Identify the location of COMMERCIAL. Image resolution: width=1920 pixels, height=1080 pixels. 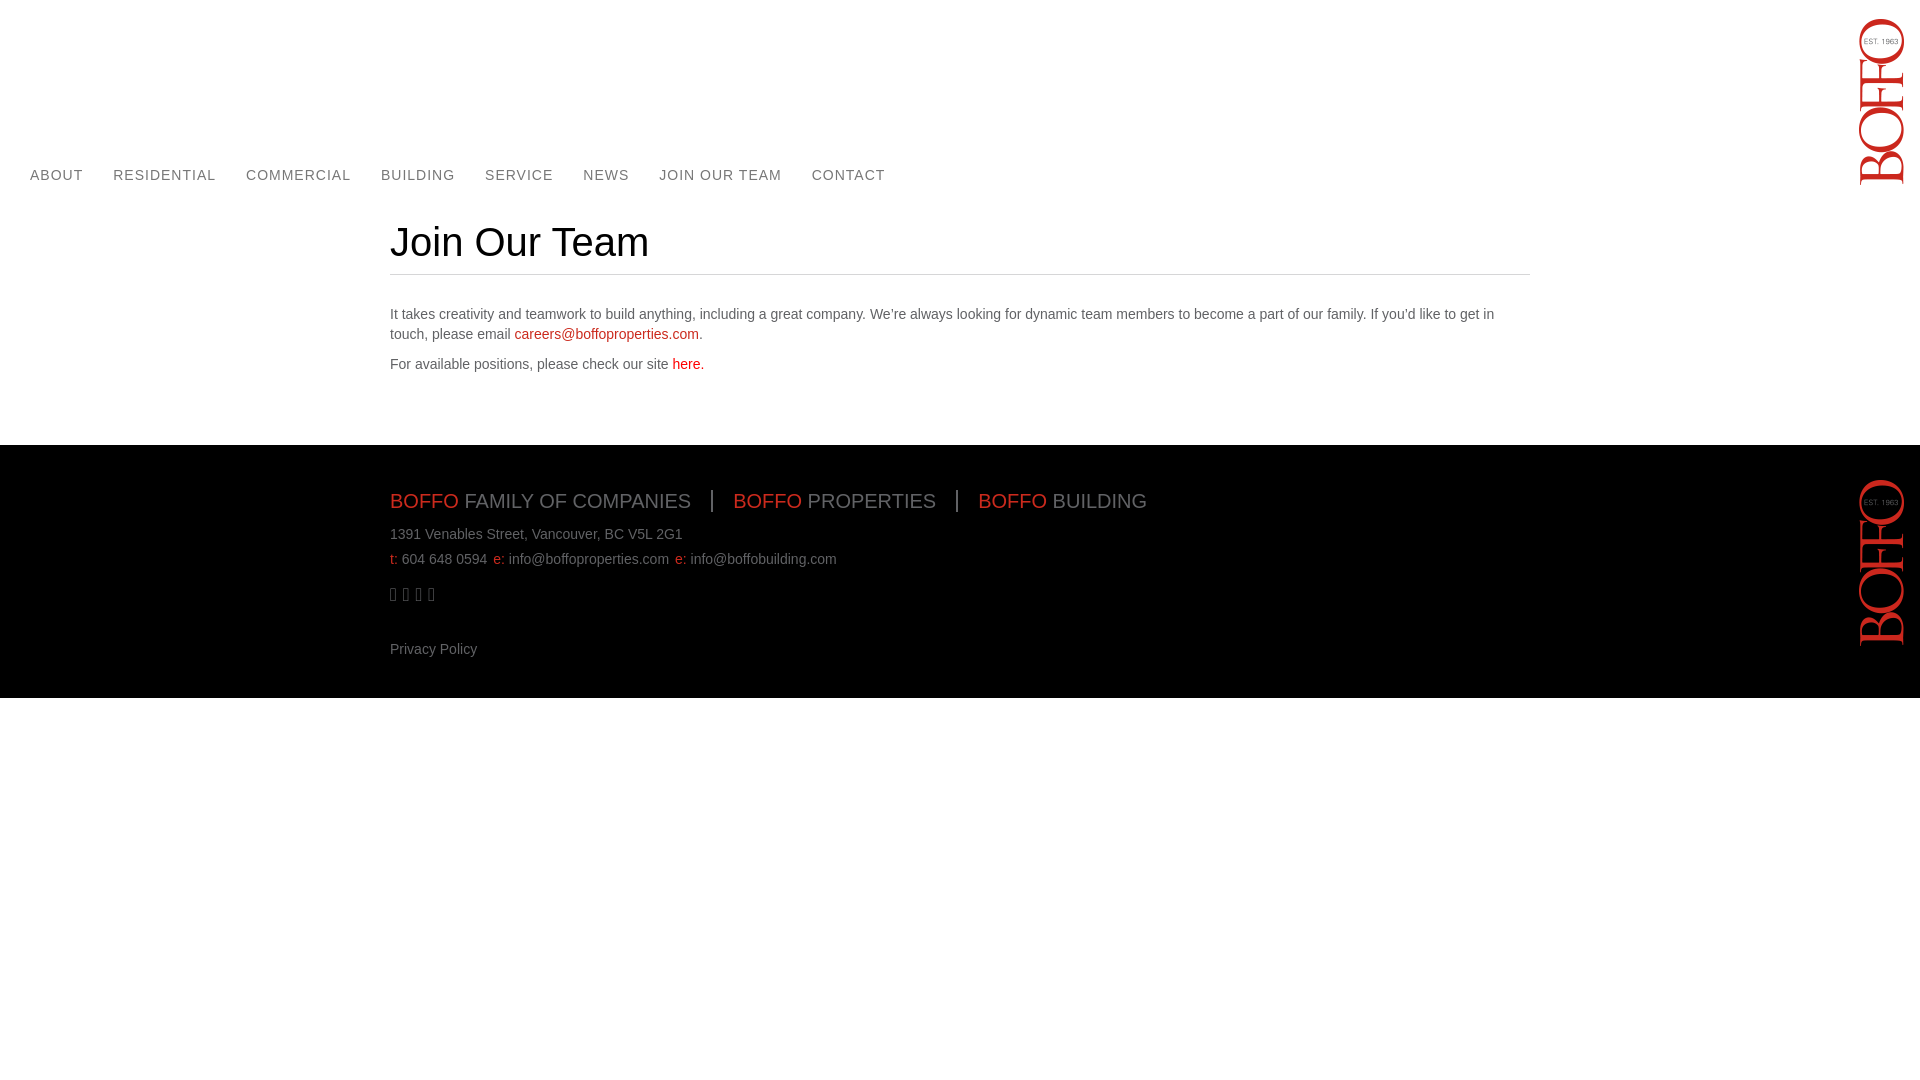
(298, 175).